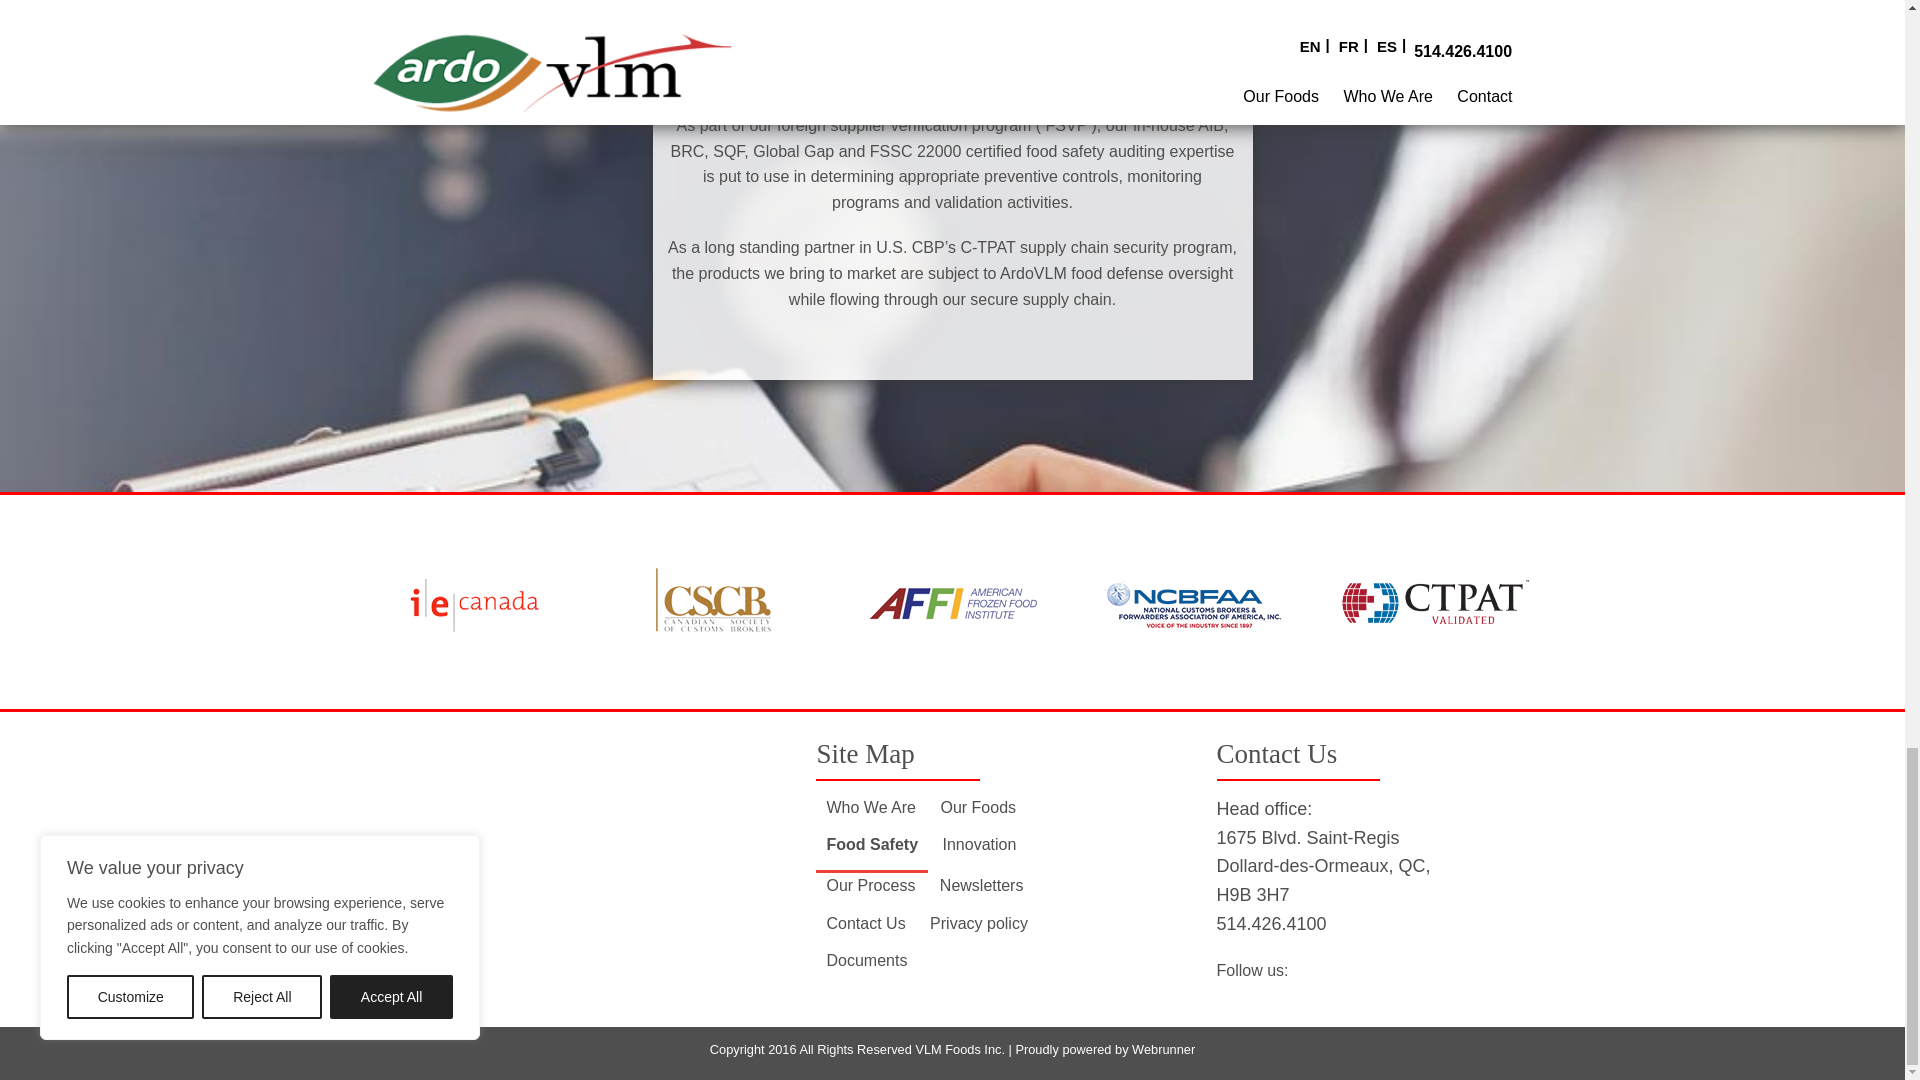 This screenshot has width=1920, height=1080. I want to click on Contact Us, so click(864, 923).